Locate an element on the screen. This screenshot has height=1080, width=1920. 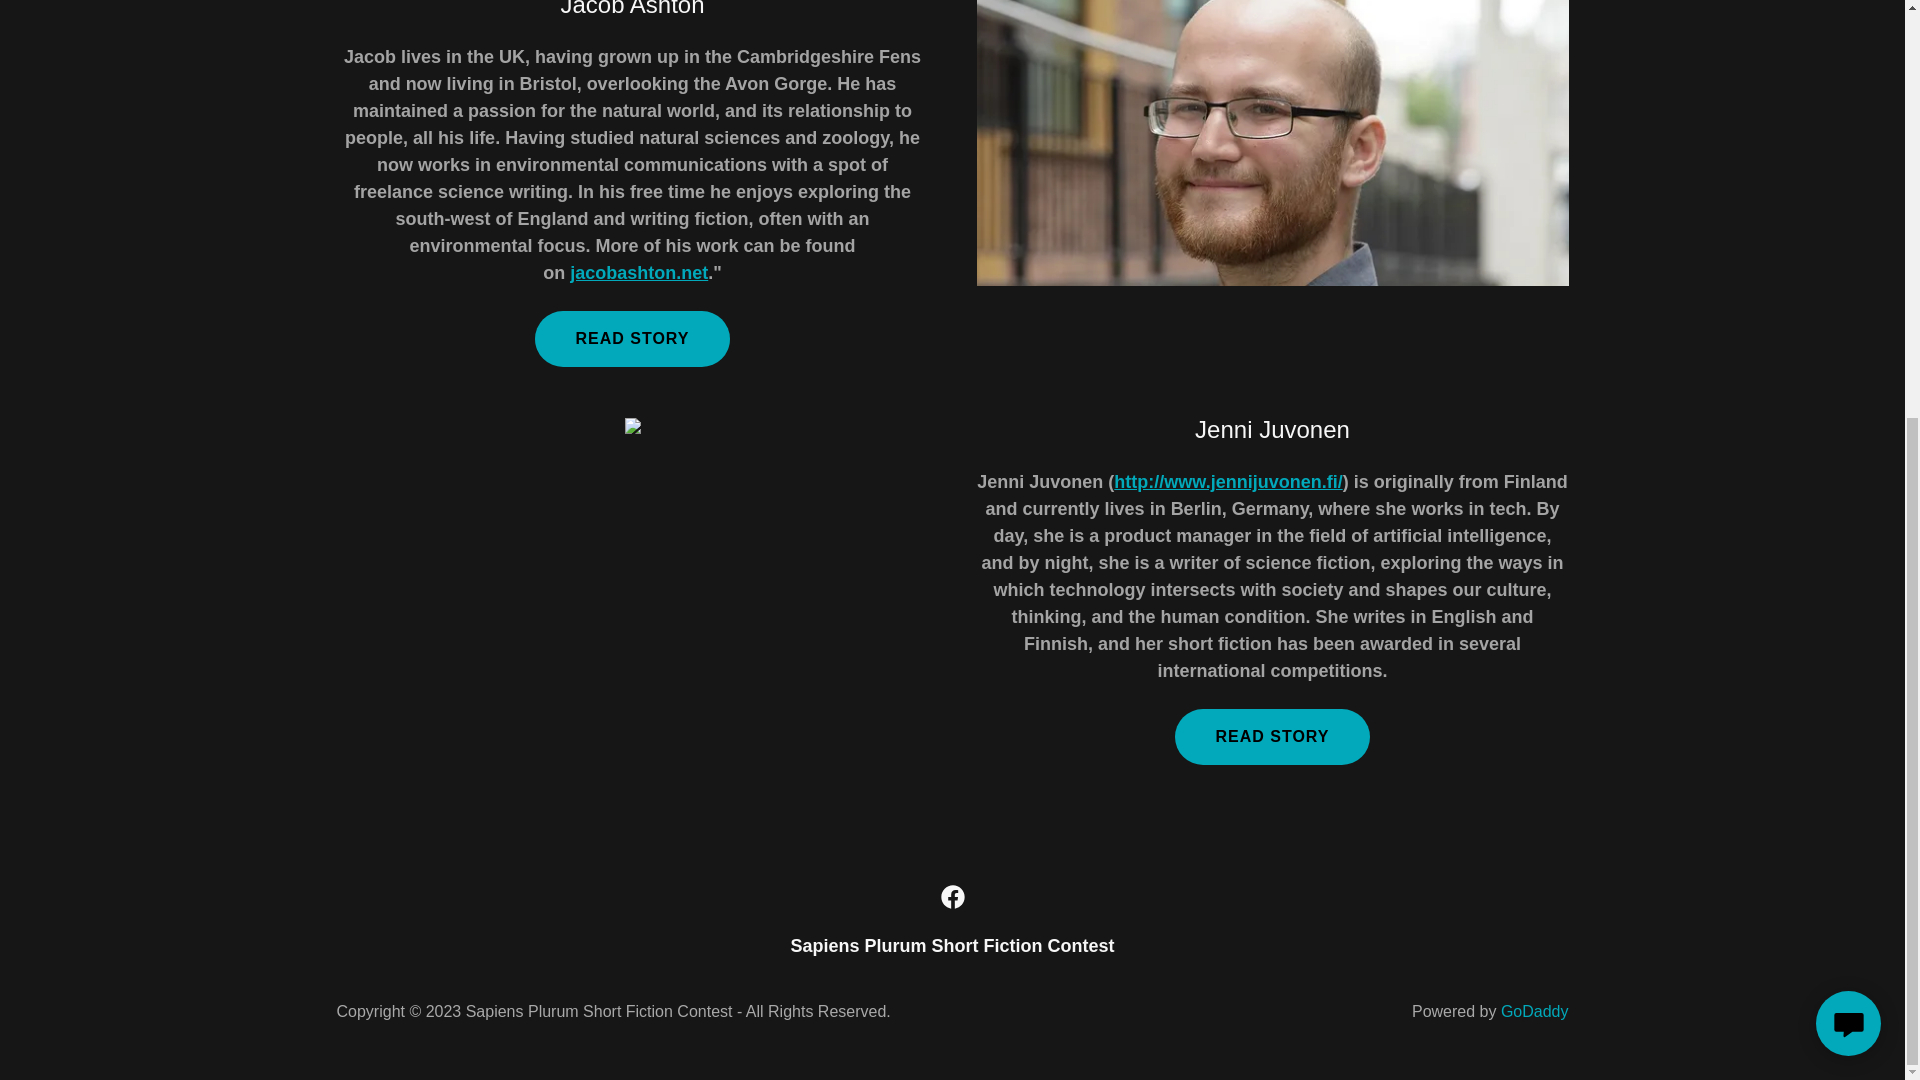
jacobashton.net is located at coordinates (639, 272).